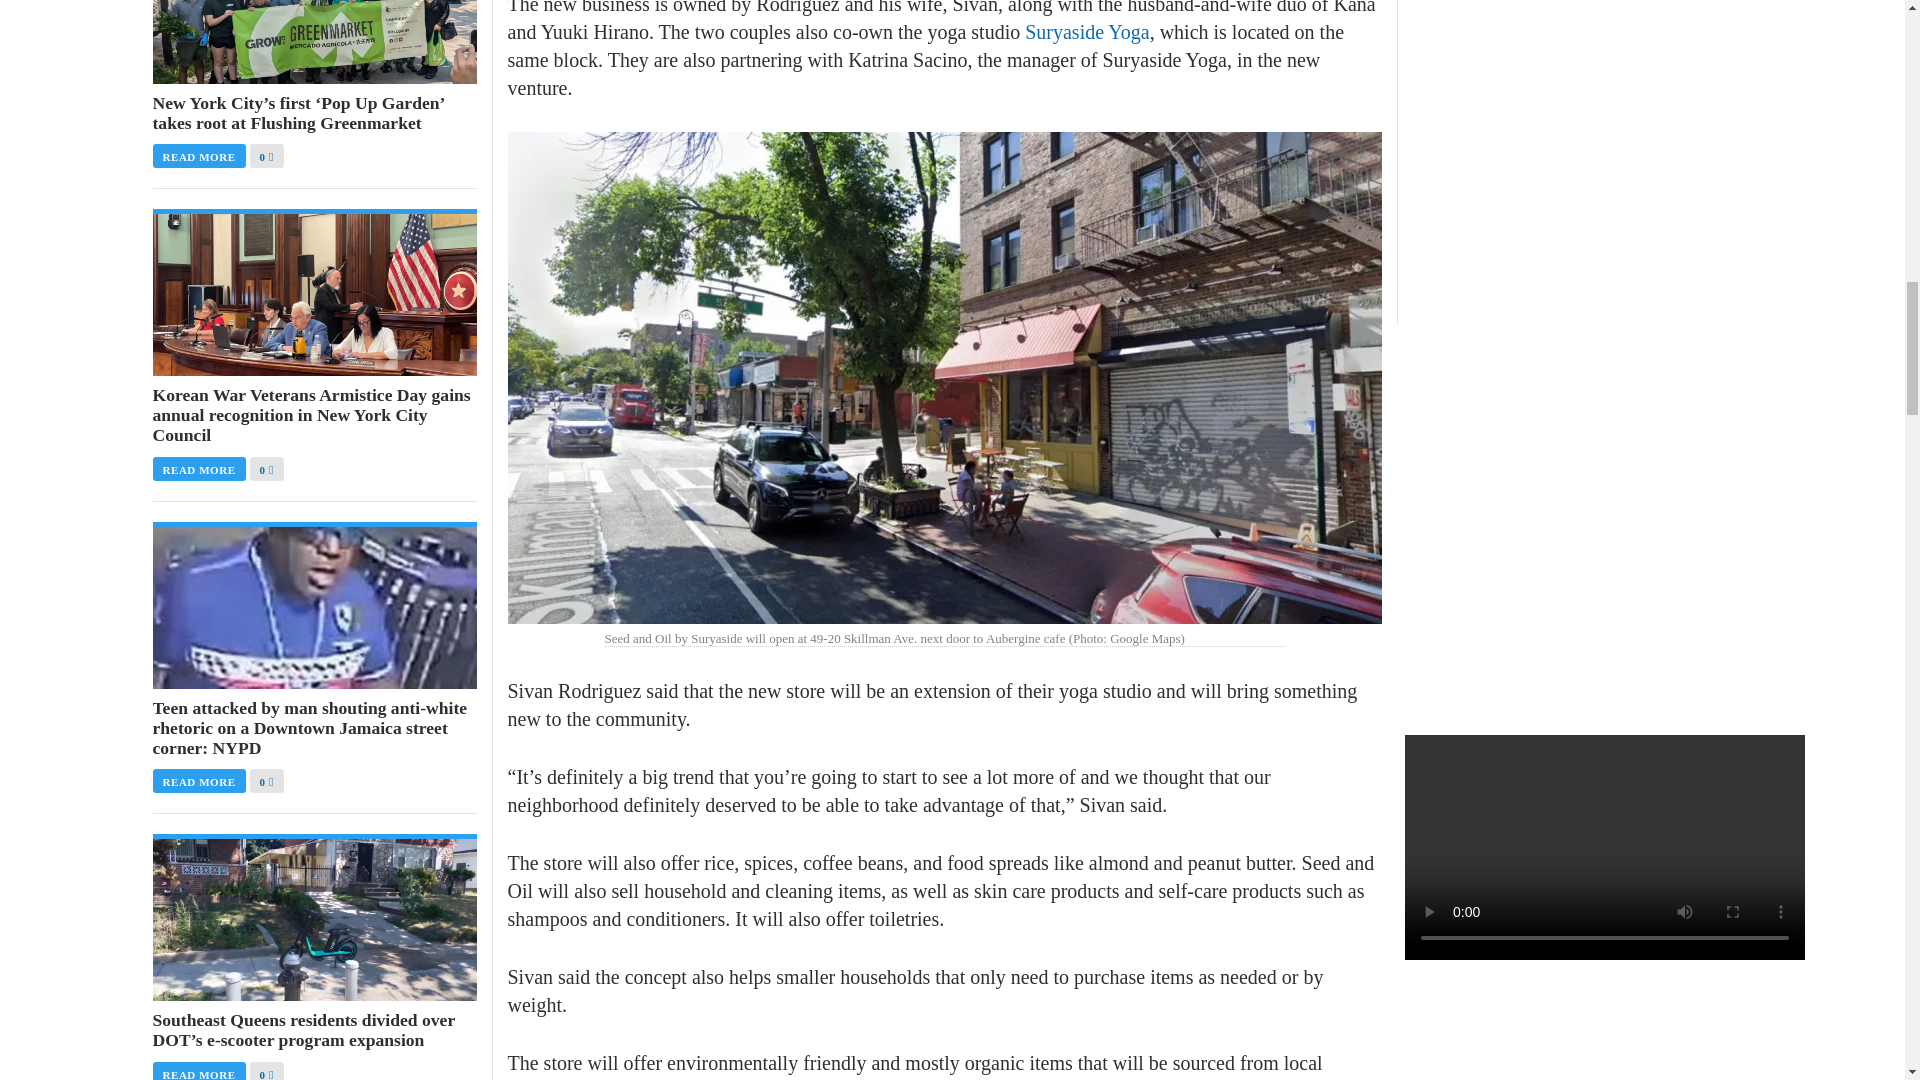  I want to click on Suryaside Yoga, so click(1086, 32).